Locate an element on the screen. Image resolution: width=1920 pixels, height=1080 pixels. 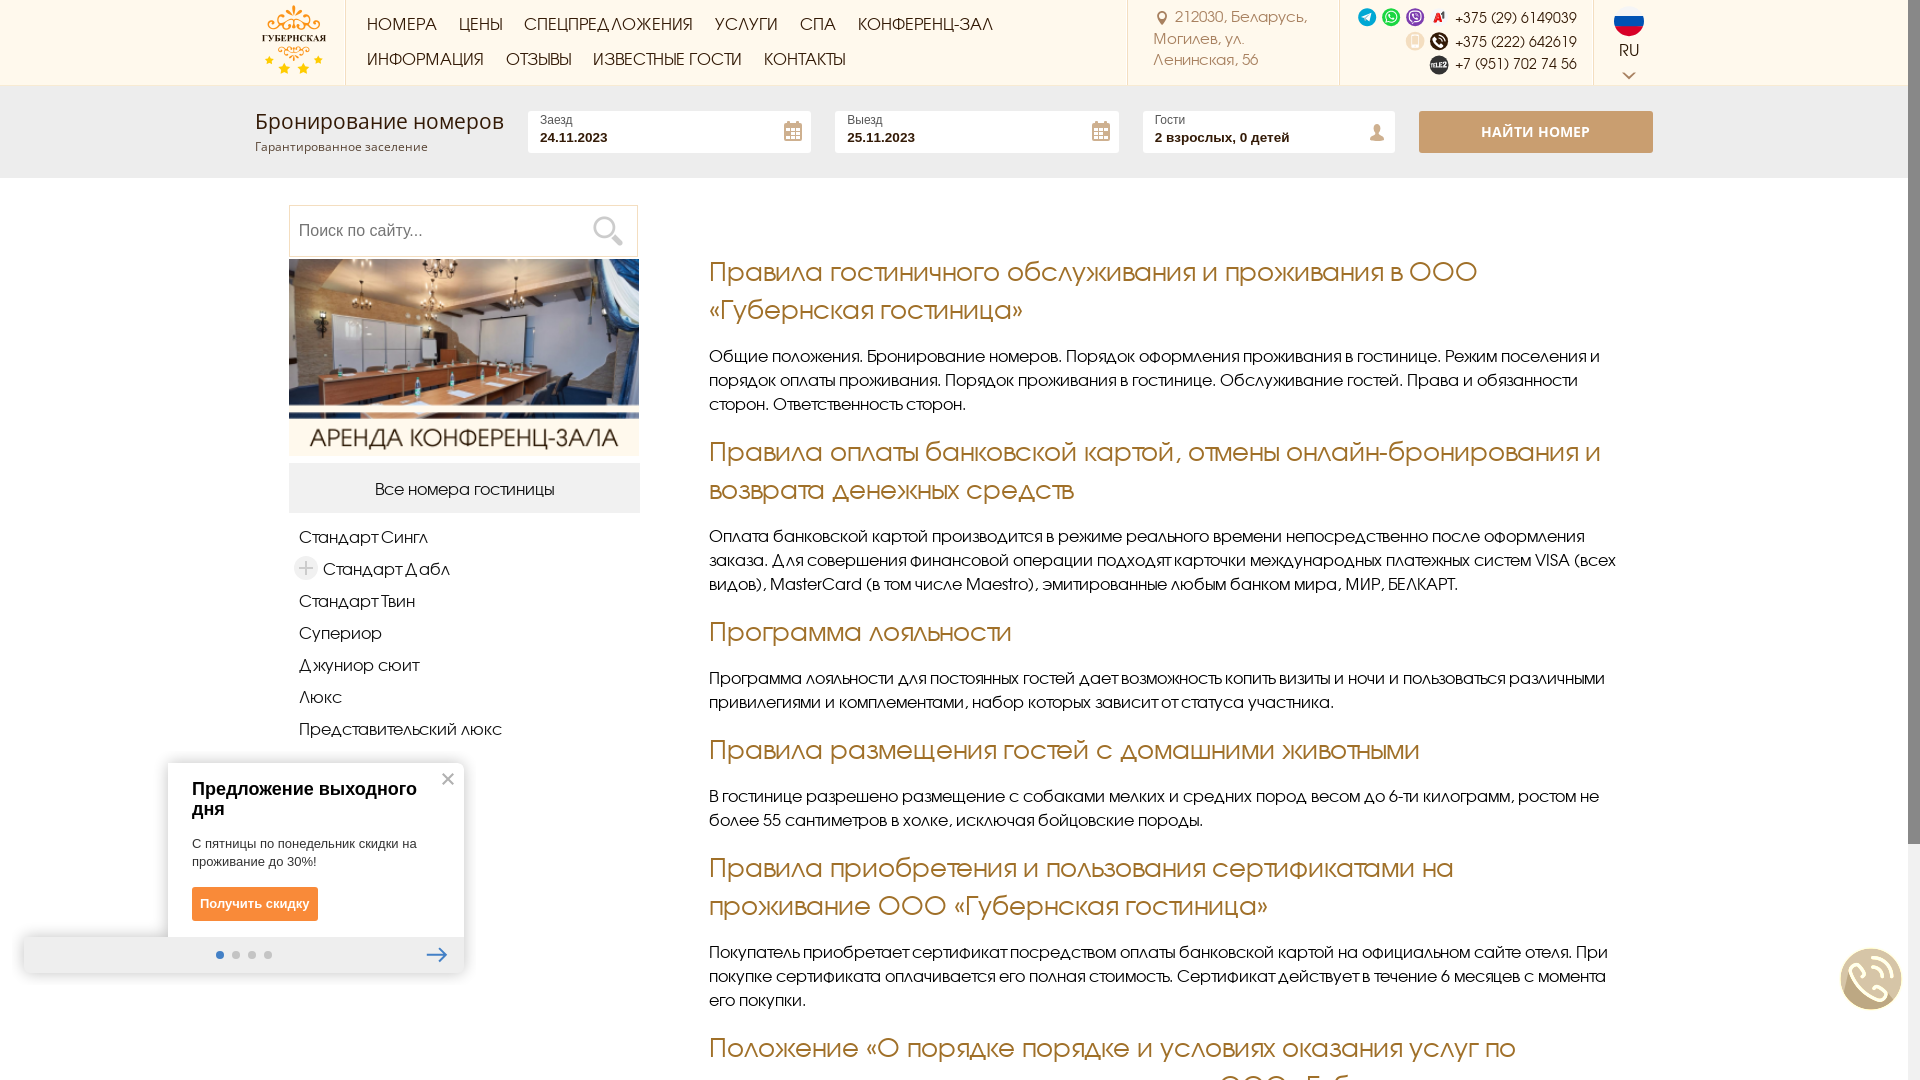
+375 (29) 6149039 is located at coordinates (1466, 17).